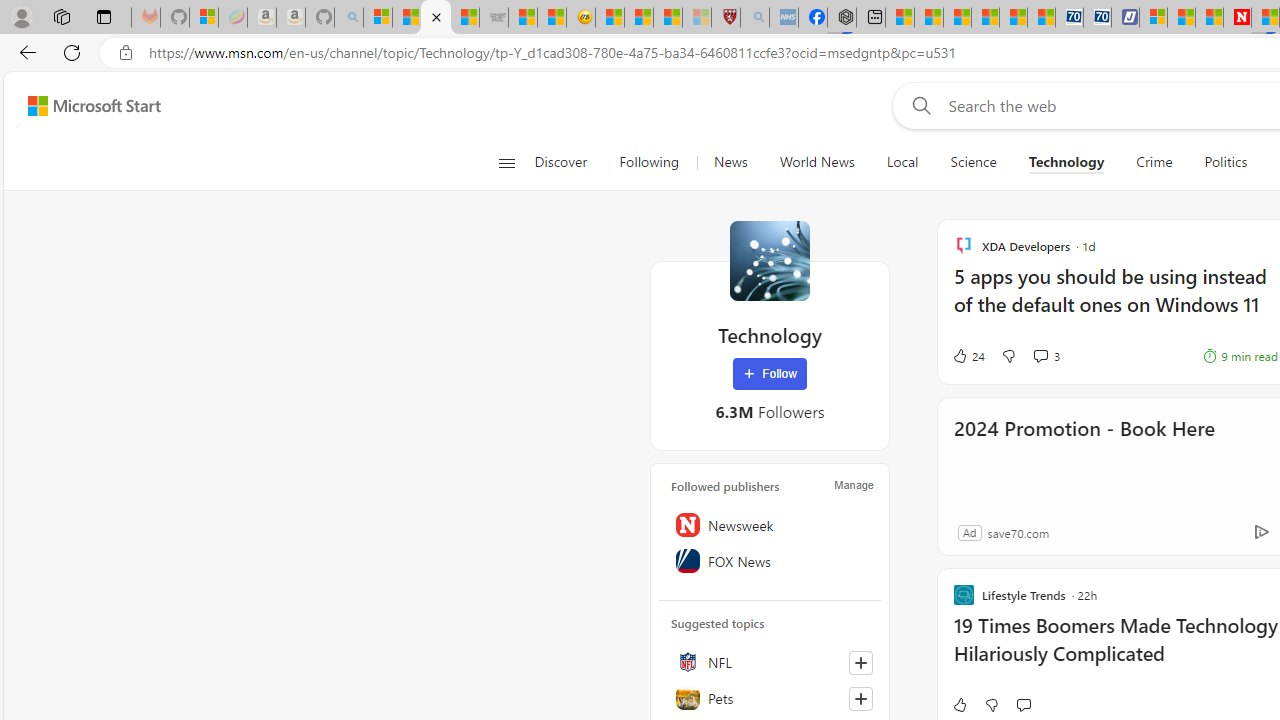 This screenshot has width=1280, height=720. I want to click on Newsweek, so click(770, 525).